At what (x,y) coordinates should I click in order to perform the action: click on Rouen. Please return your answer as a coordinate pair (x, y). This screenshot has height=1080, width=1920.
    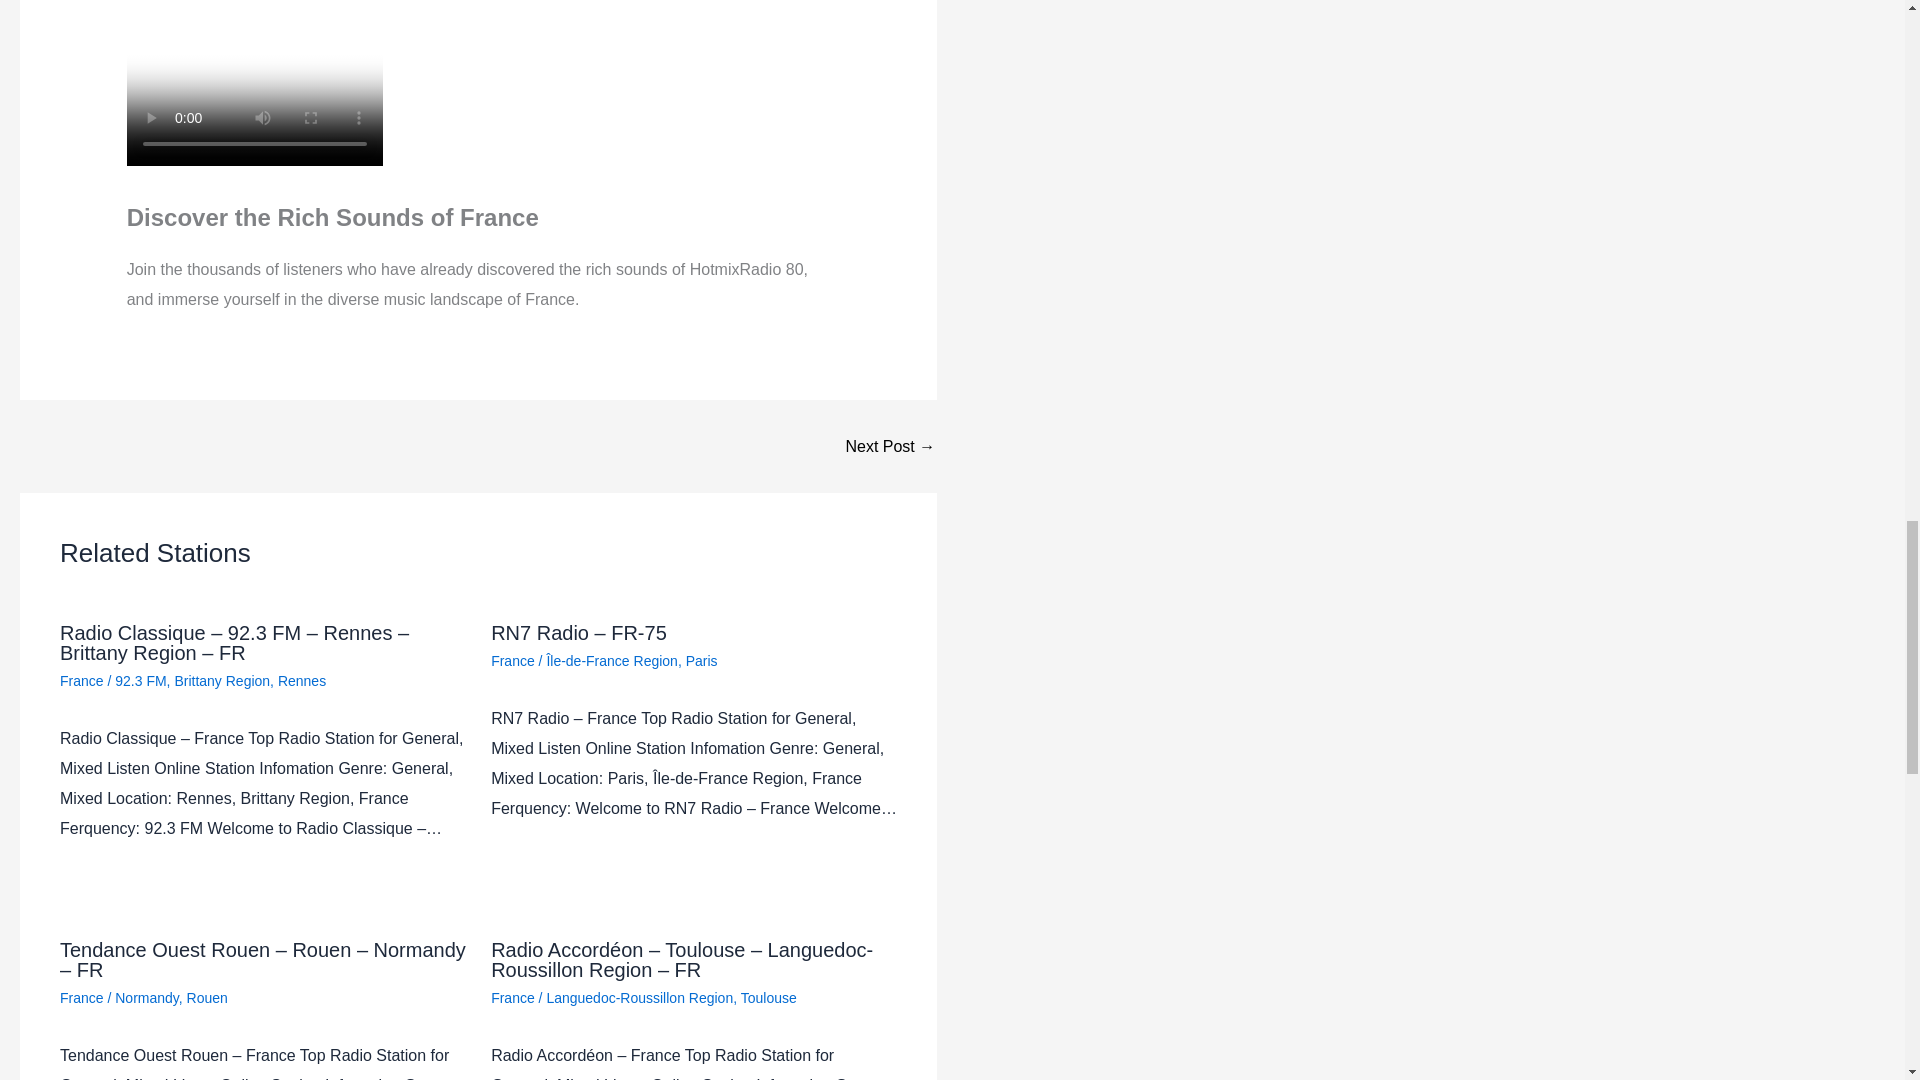
    Looking at the image, I should click on (207, 998).